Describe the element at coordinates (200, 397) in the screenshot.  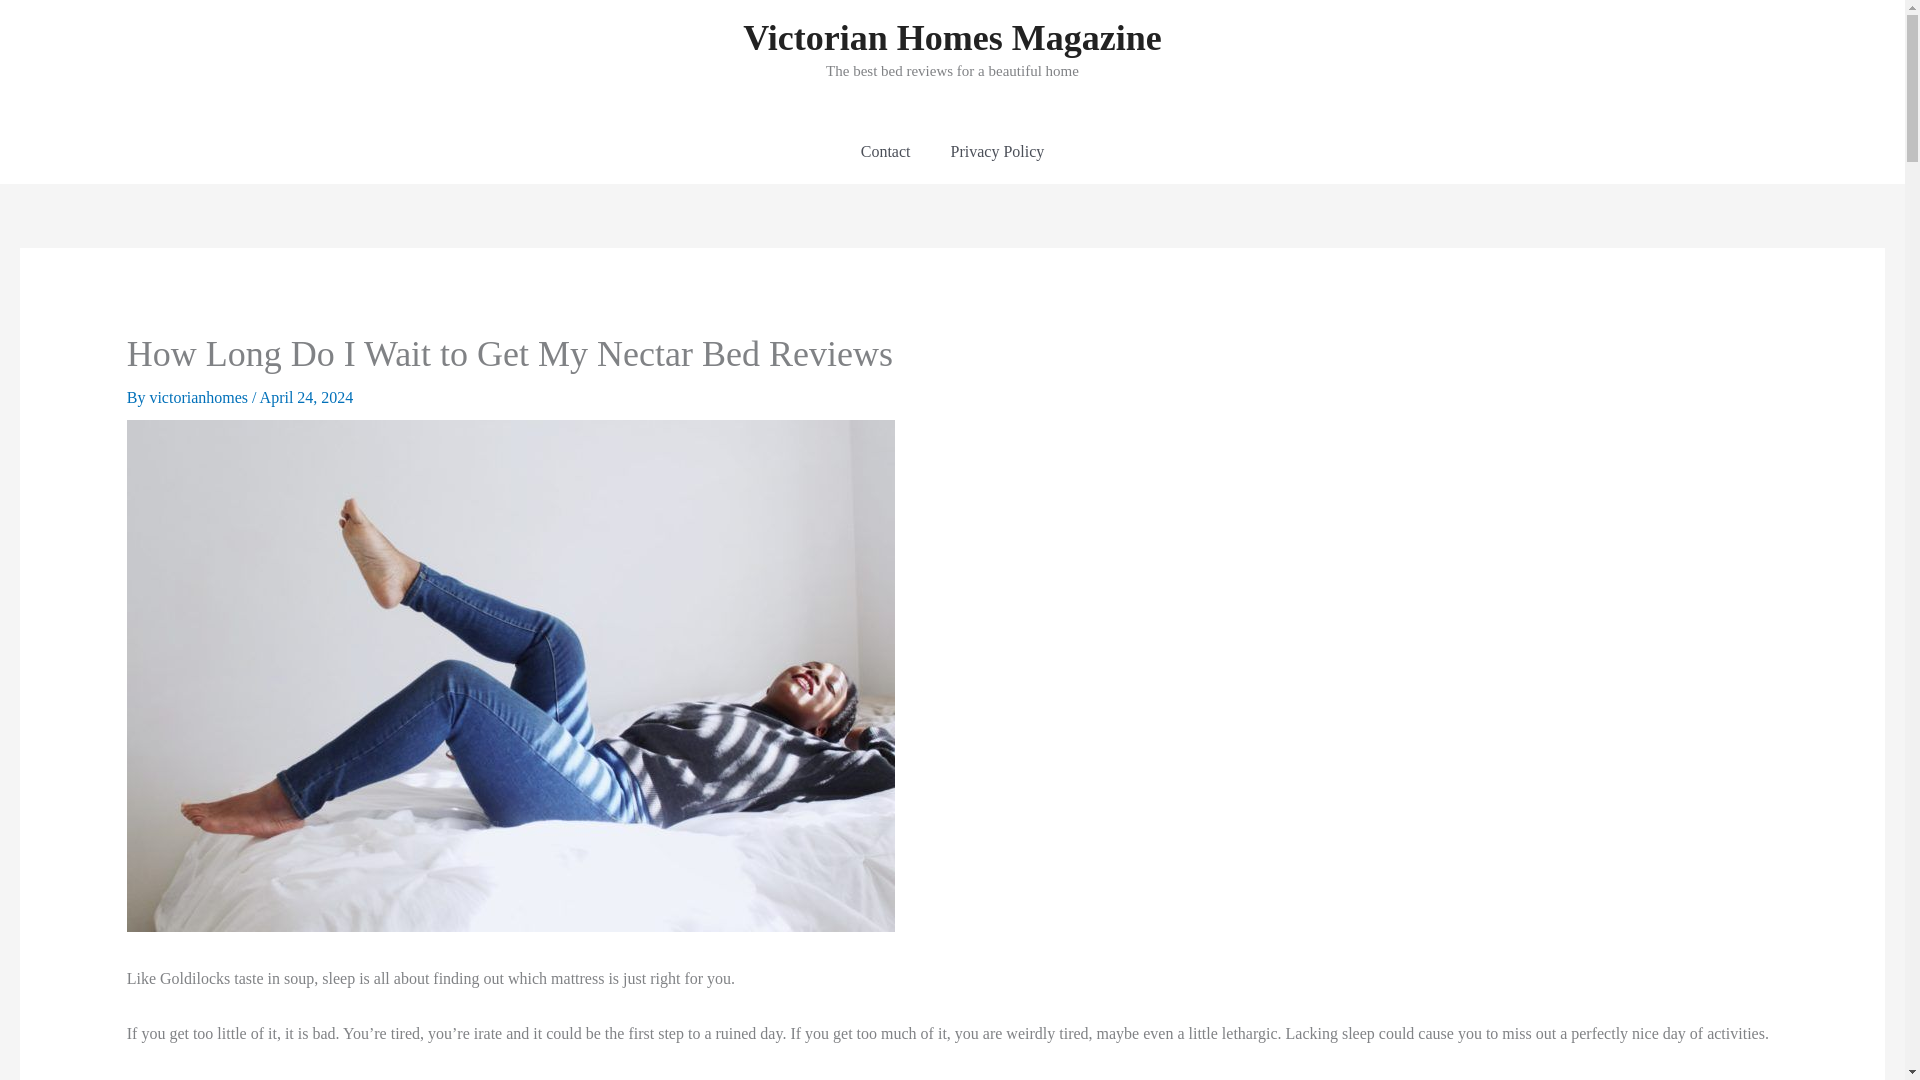
I see `View all posts by victorianhomes` at that location.